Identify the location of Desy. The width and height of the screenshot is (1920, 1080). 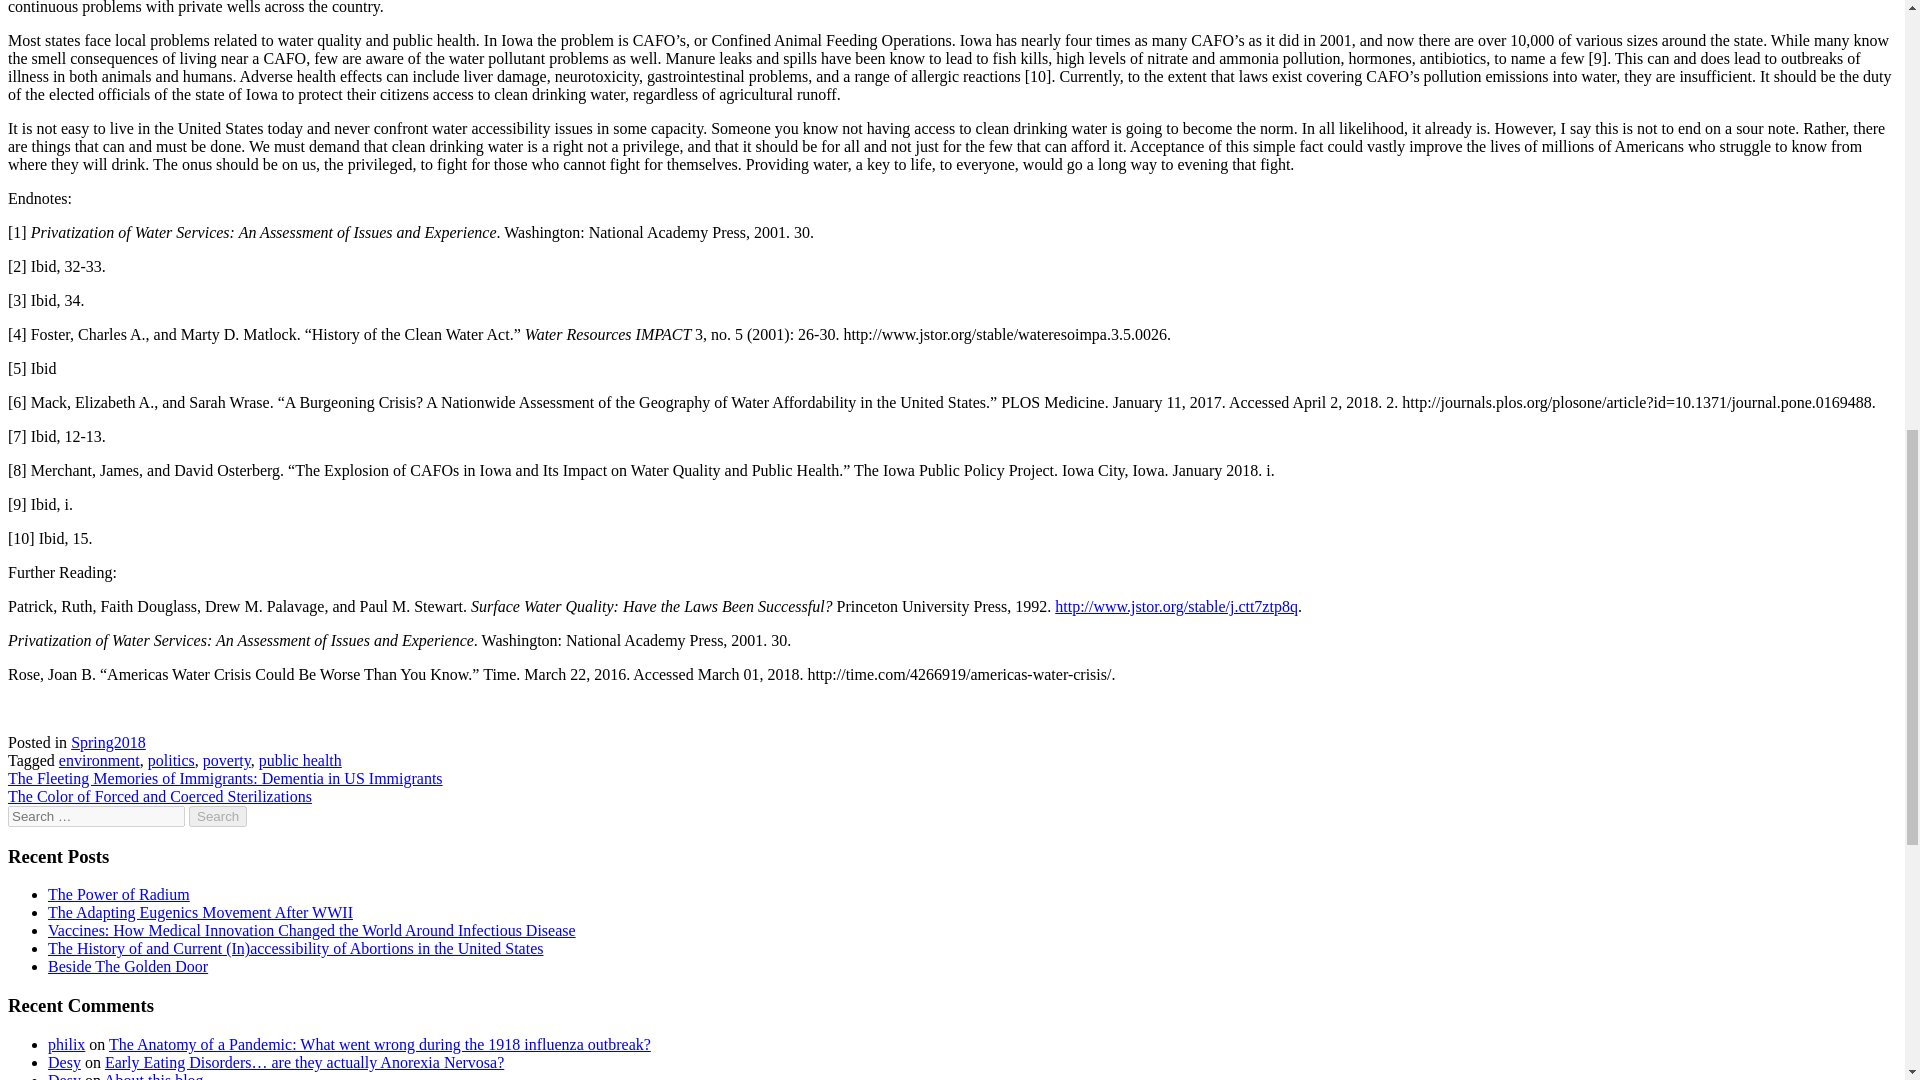
(64, 1076).